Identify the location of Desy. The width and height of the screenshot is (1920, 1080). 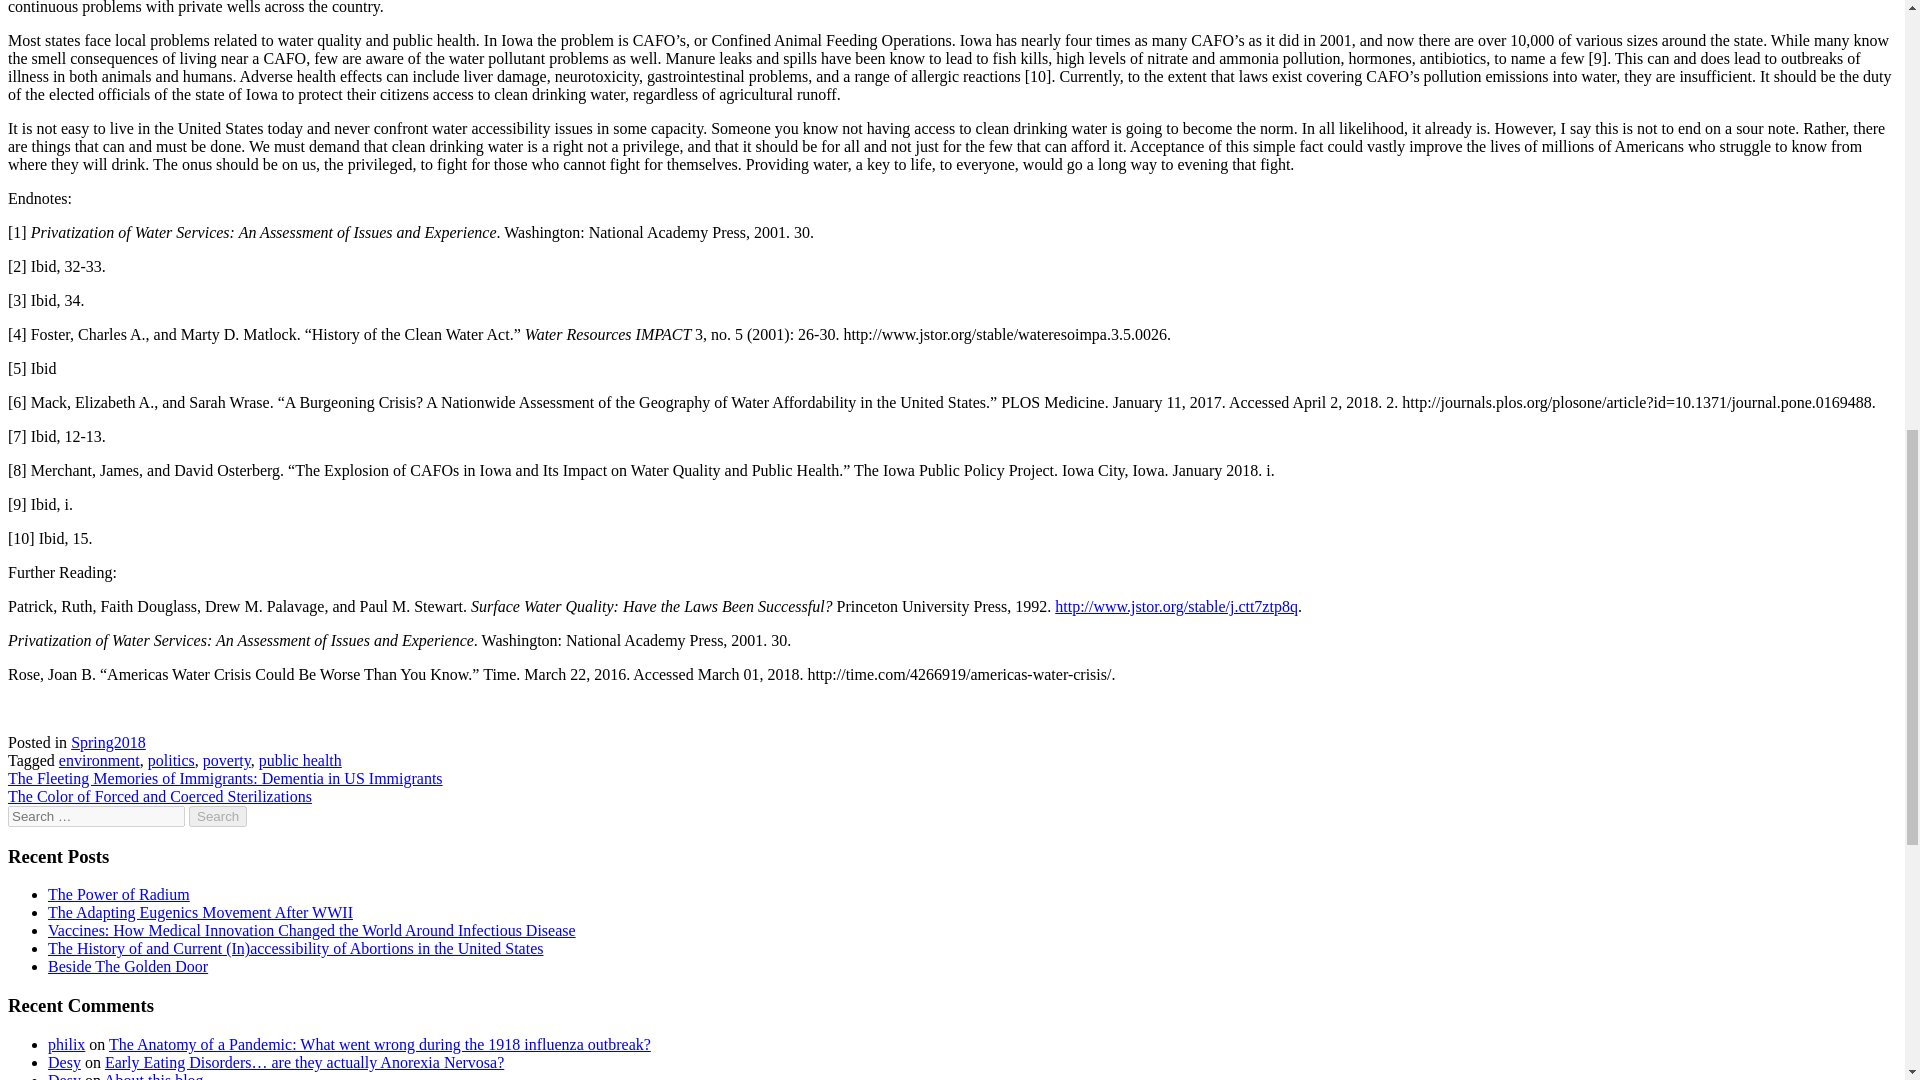
(64, 1076).